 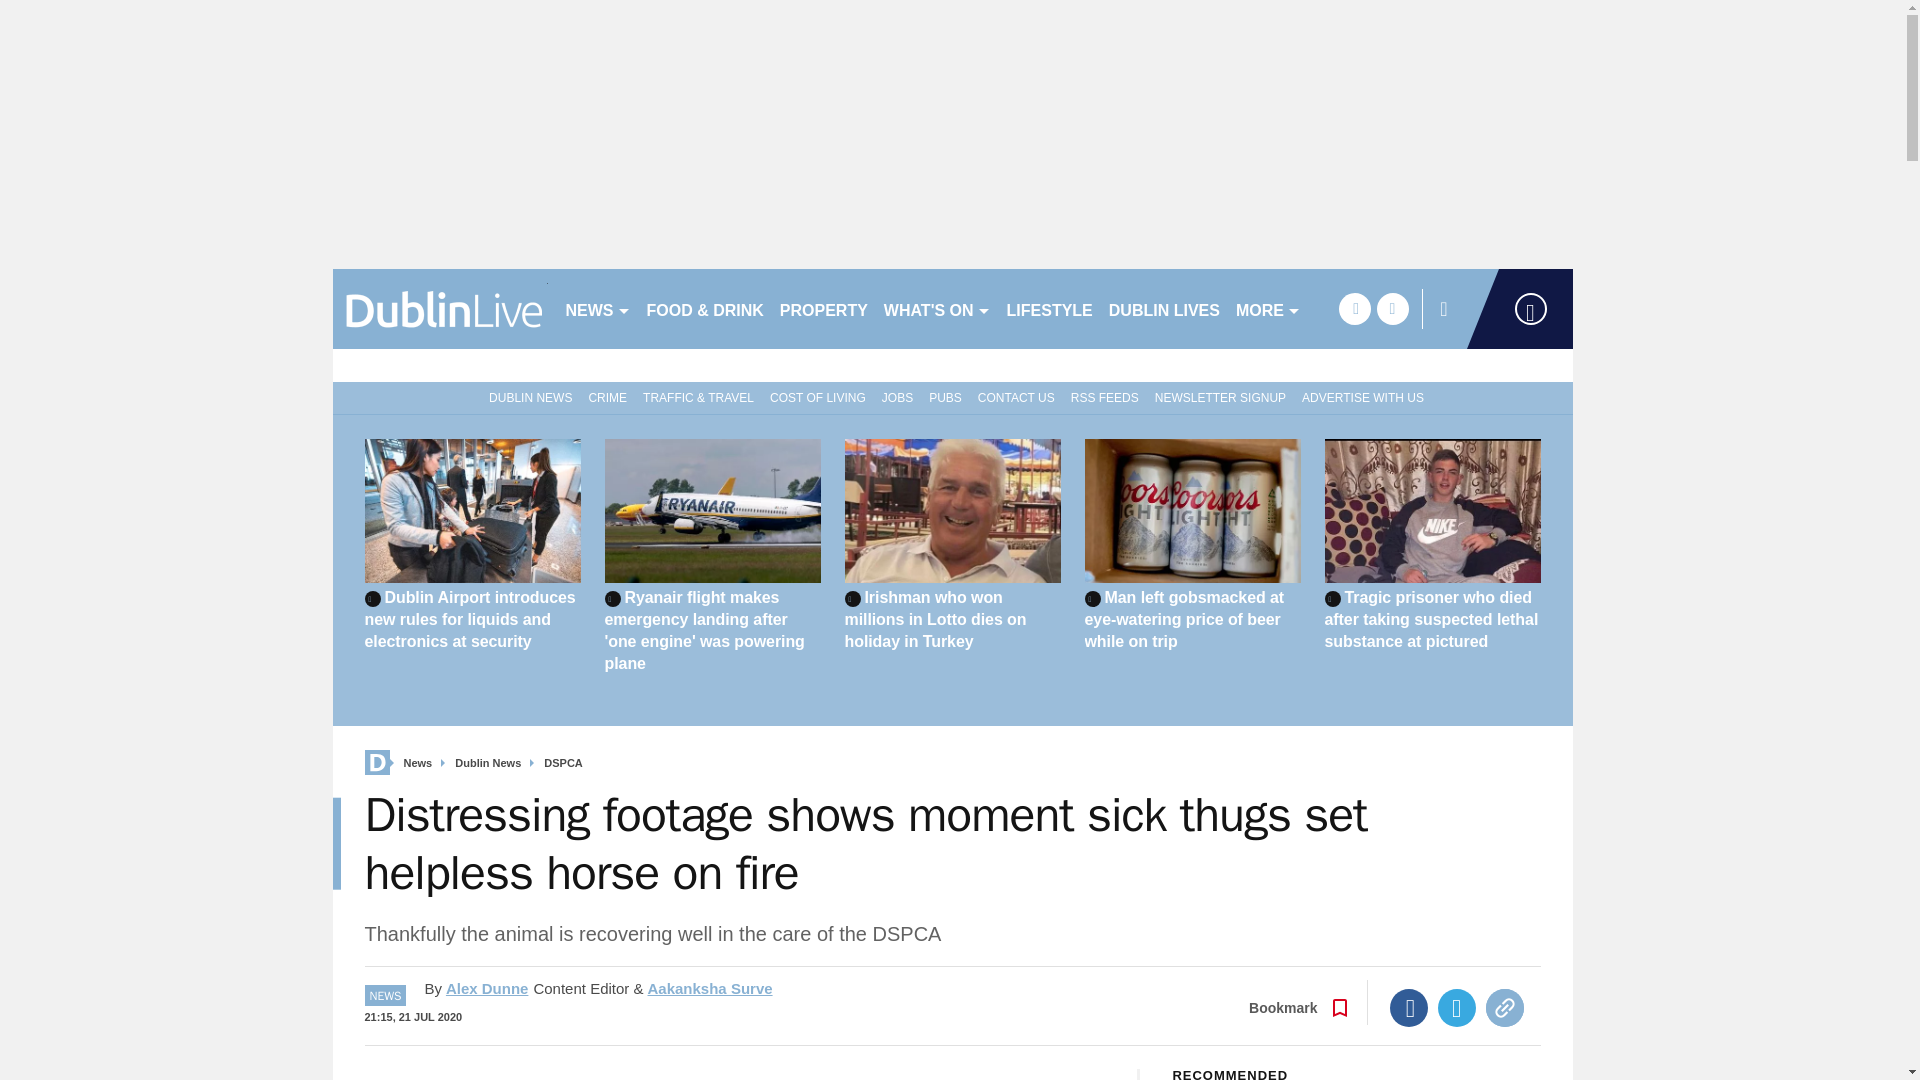 What do you see at coordinates (1049, 308) in the screenshot?
I see `LIFESTYLE` at bounding box center [1049, 308].